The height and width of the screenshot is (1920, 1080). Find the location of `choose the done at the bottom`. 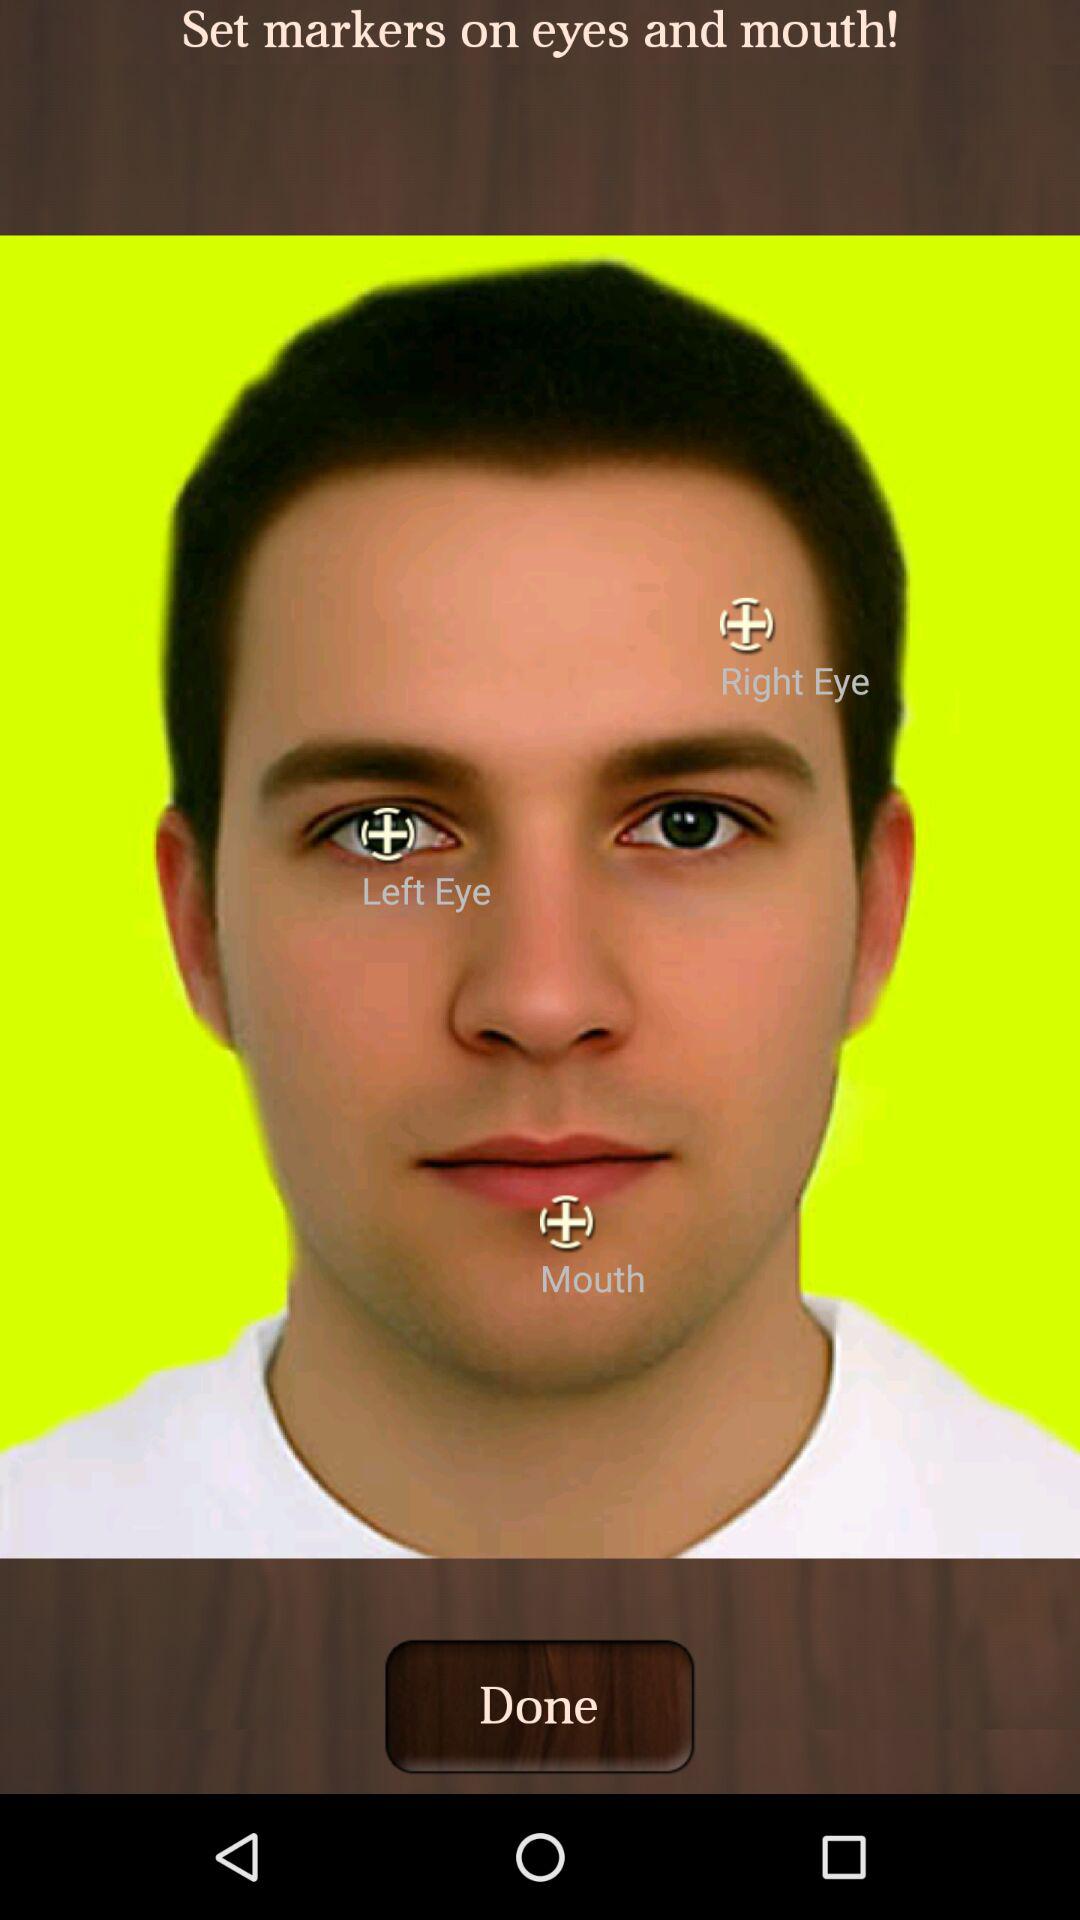

choose the done at the bottom is located at coordinates (539, 1706).